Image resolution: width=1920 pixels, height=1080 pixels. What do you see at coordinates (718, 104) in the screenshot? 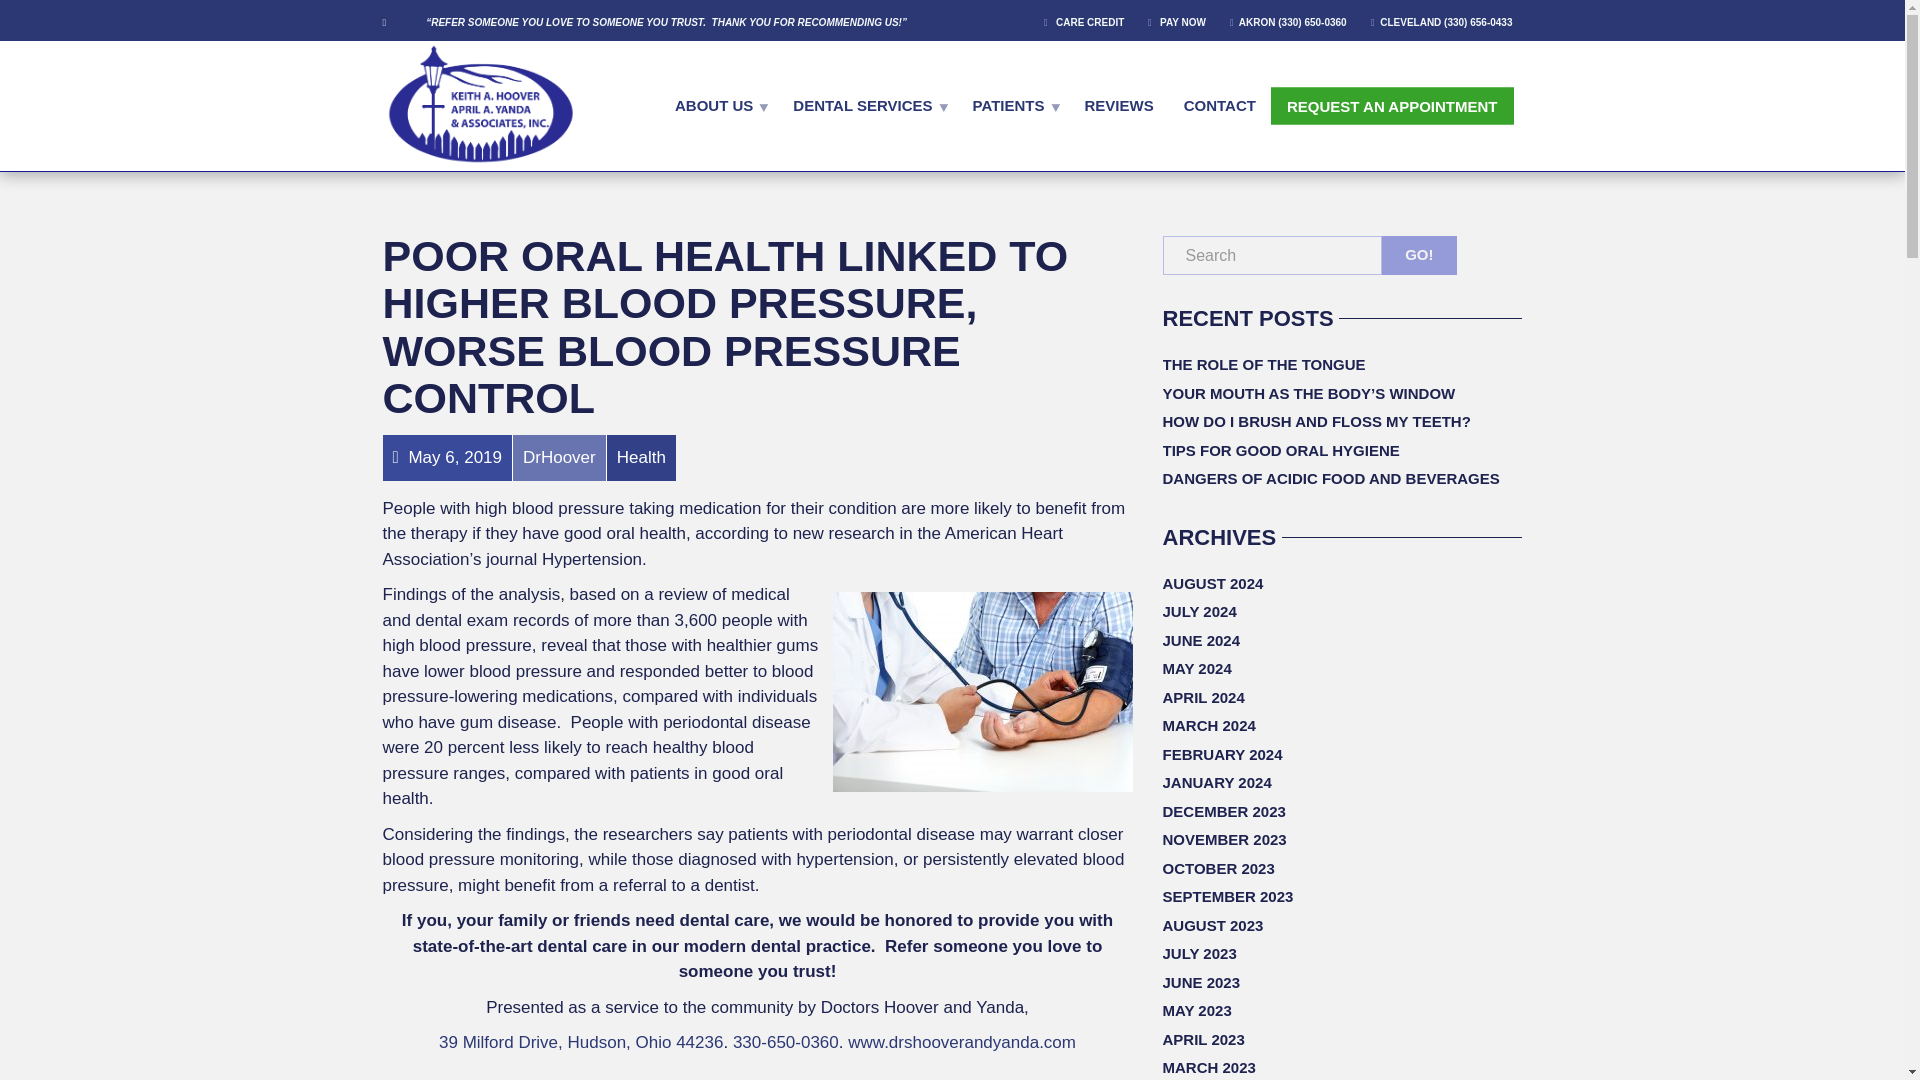
I see `About Us` at bounding box center [718, 104].